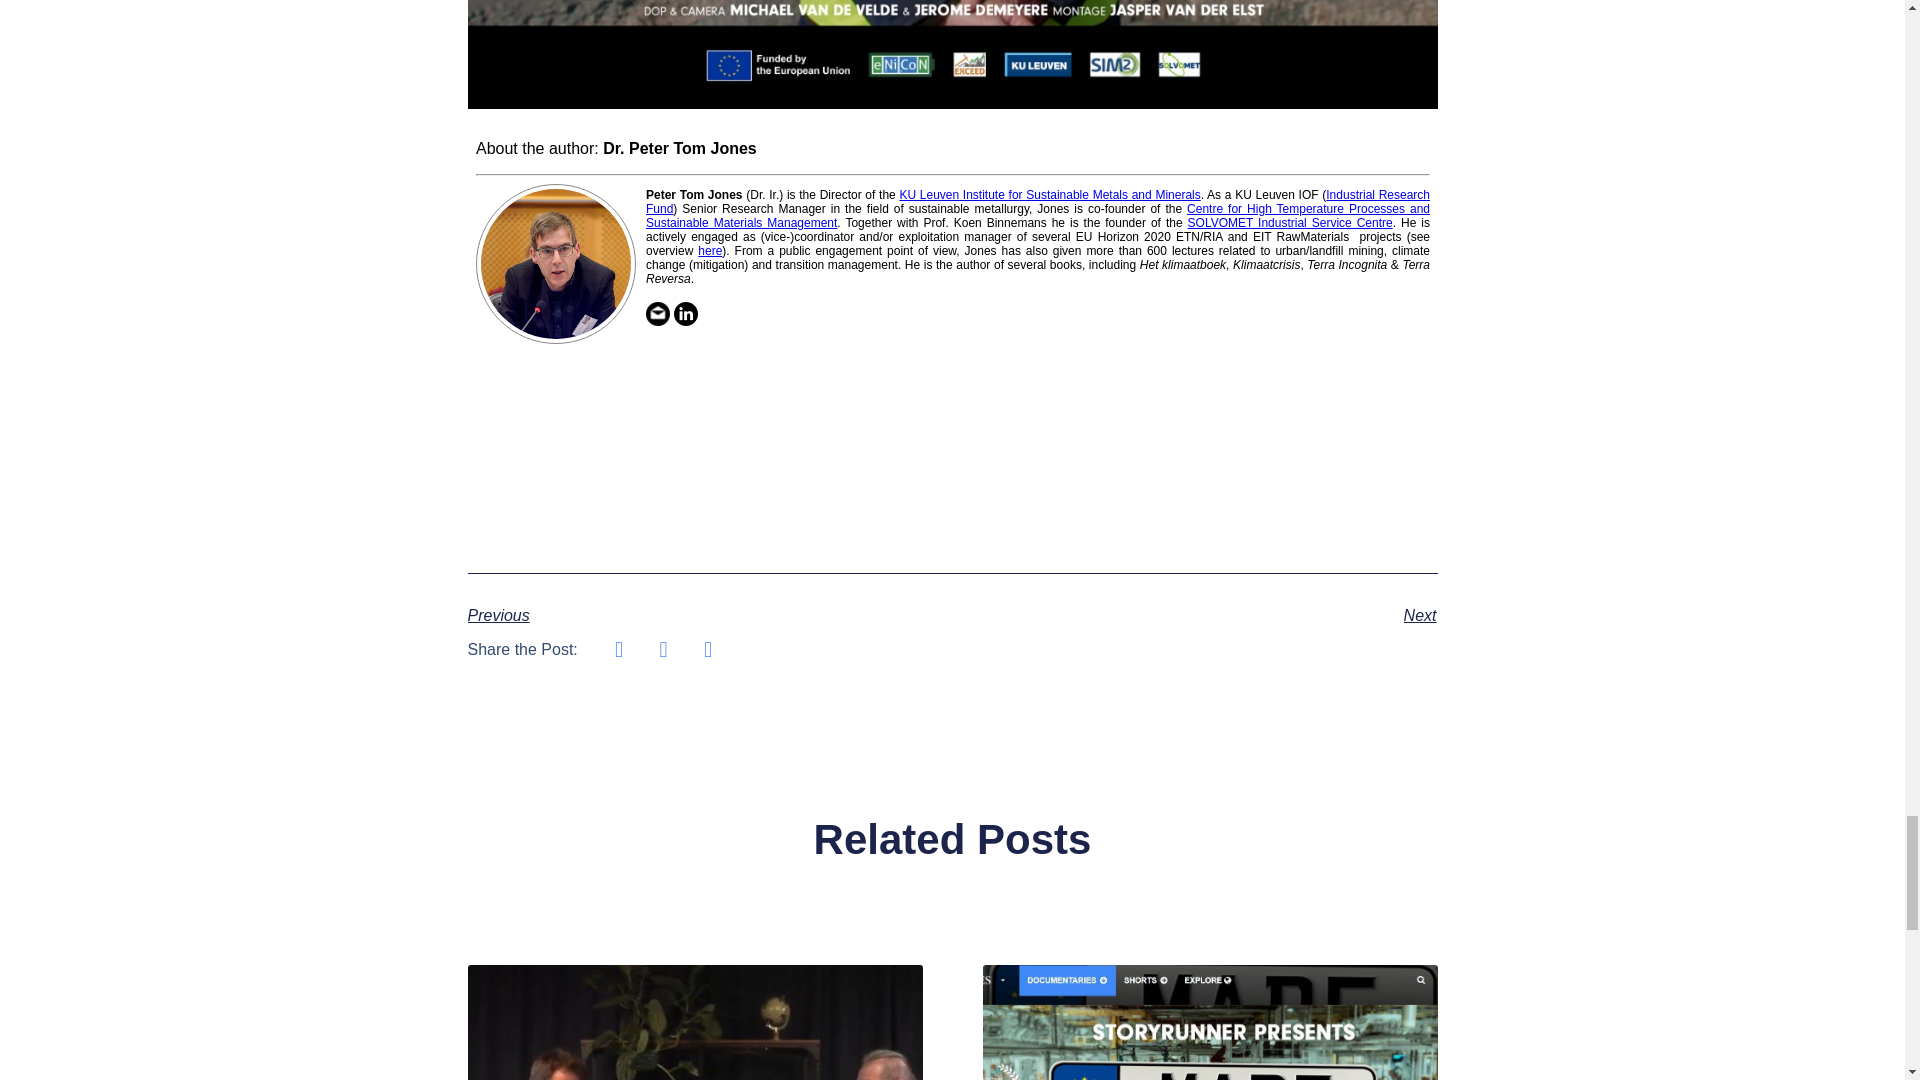 This screenshot has height=1080, width=1920. Describe the element at coordinates (1194, 615) in the screenshot. I see `Next` at that location.